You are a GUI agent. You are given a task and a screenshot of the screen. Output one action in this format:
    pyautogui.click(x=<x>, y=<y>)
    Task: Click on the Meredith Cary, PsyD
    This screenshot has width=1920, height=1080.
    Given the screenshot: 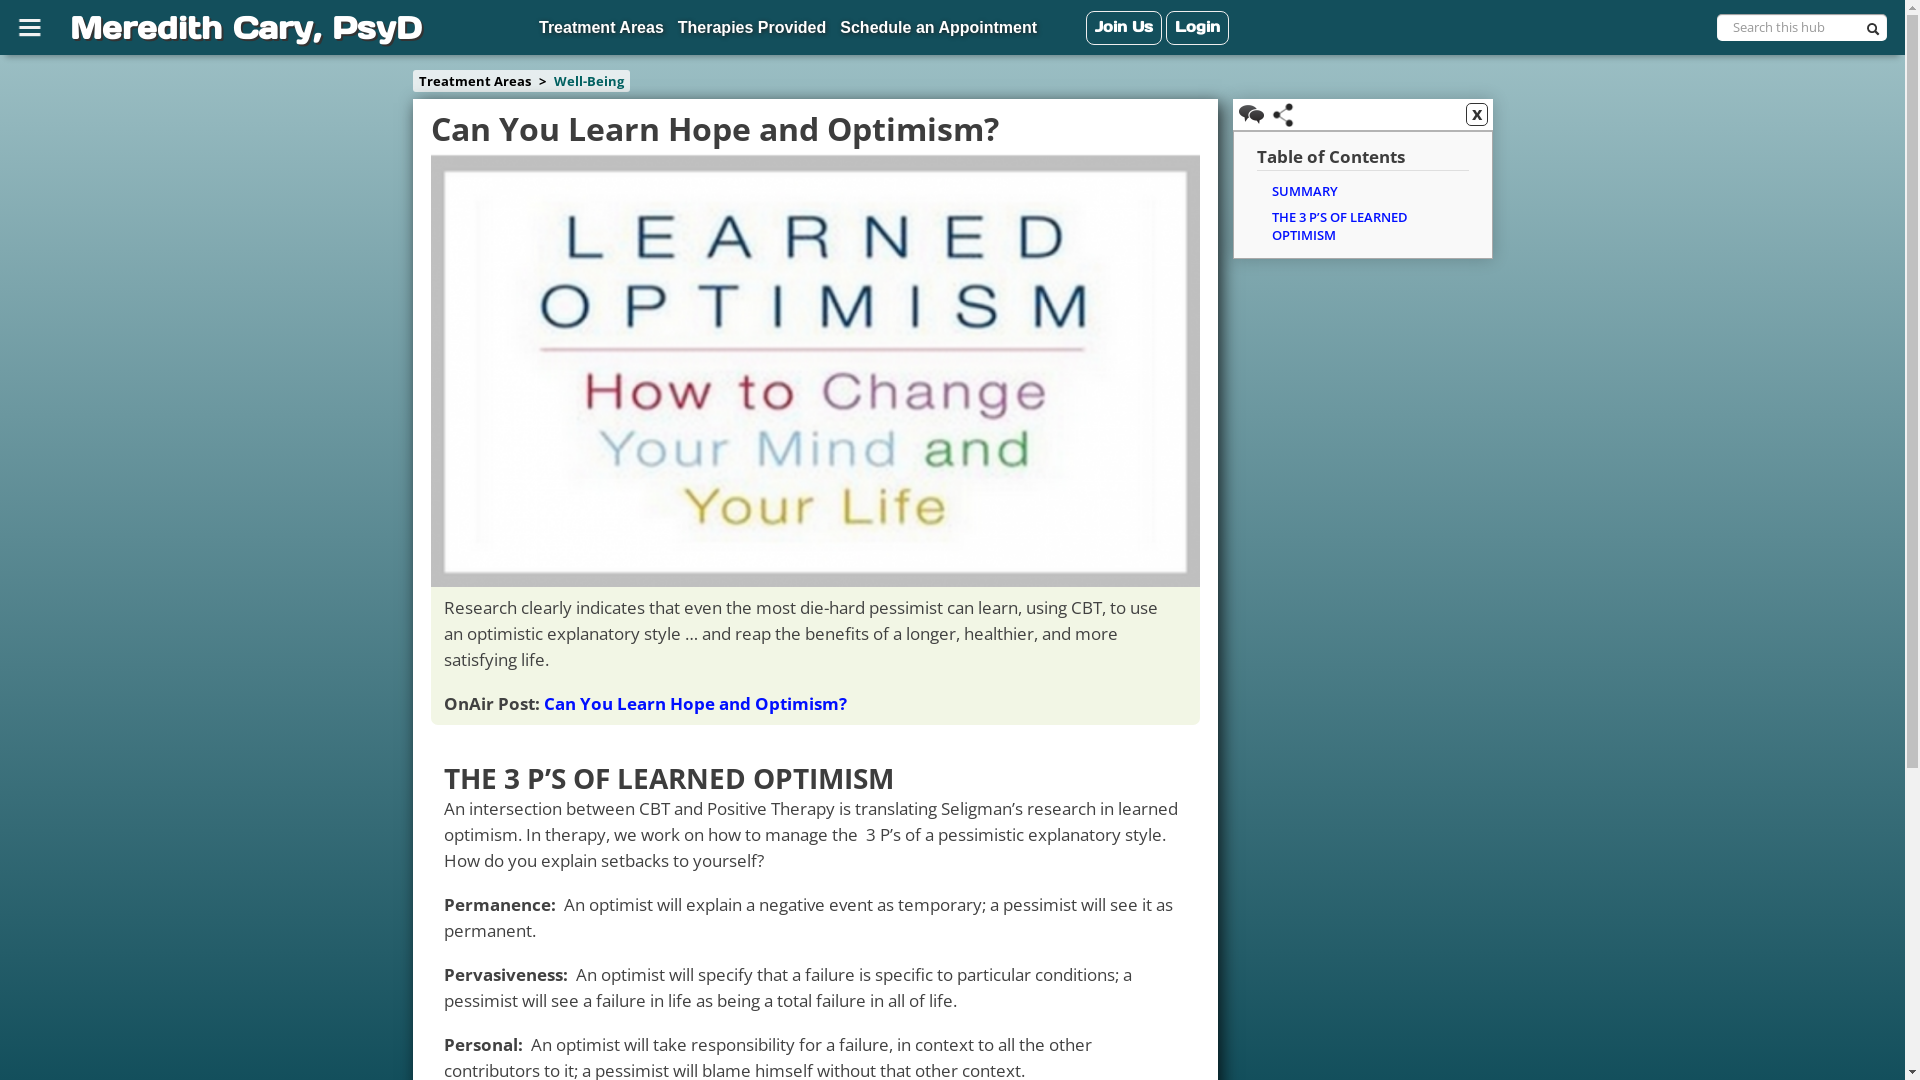 What is the action you would take?
    pyautogui.click(x=242, y=28)
    